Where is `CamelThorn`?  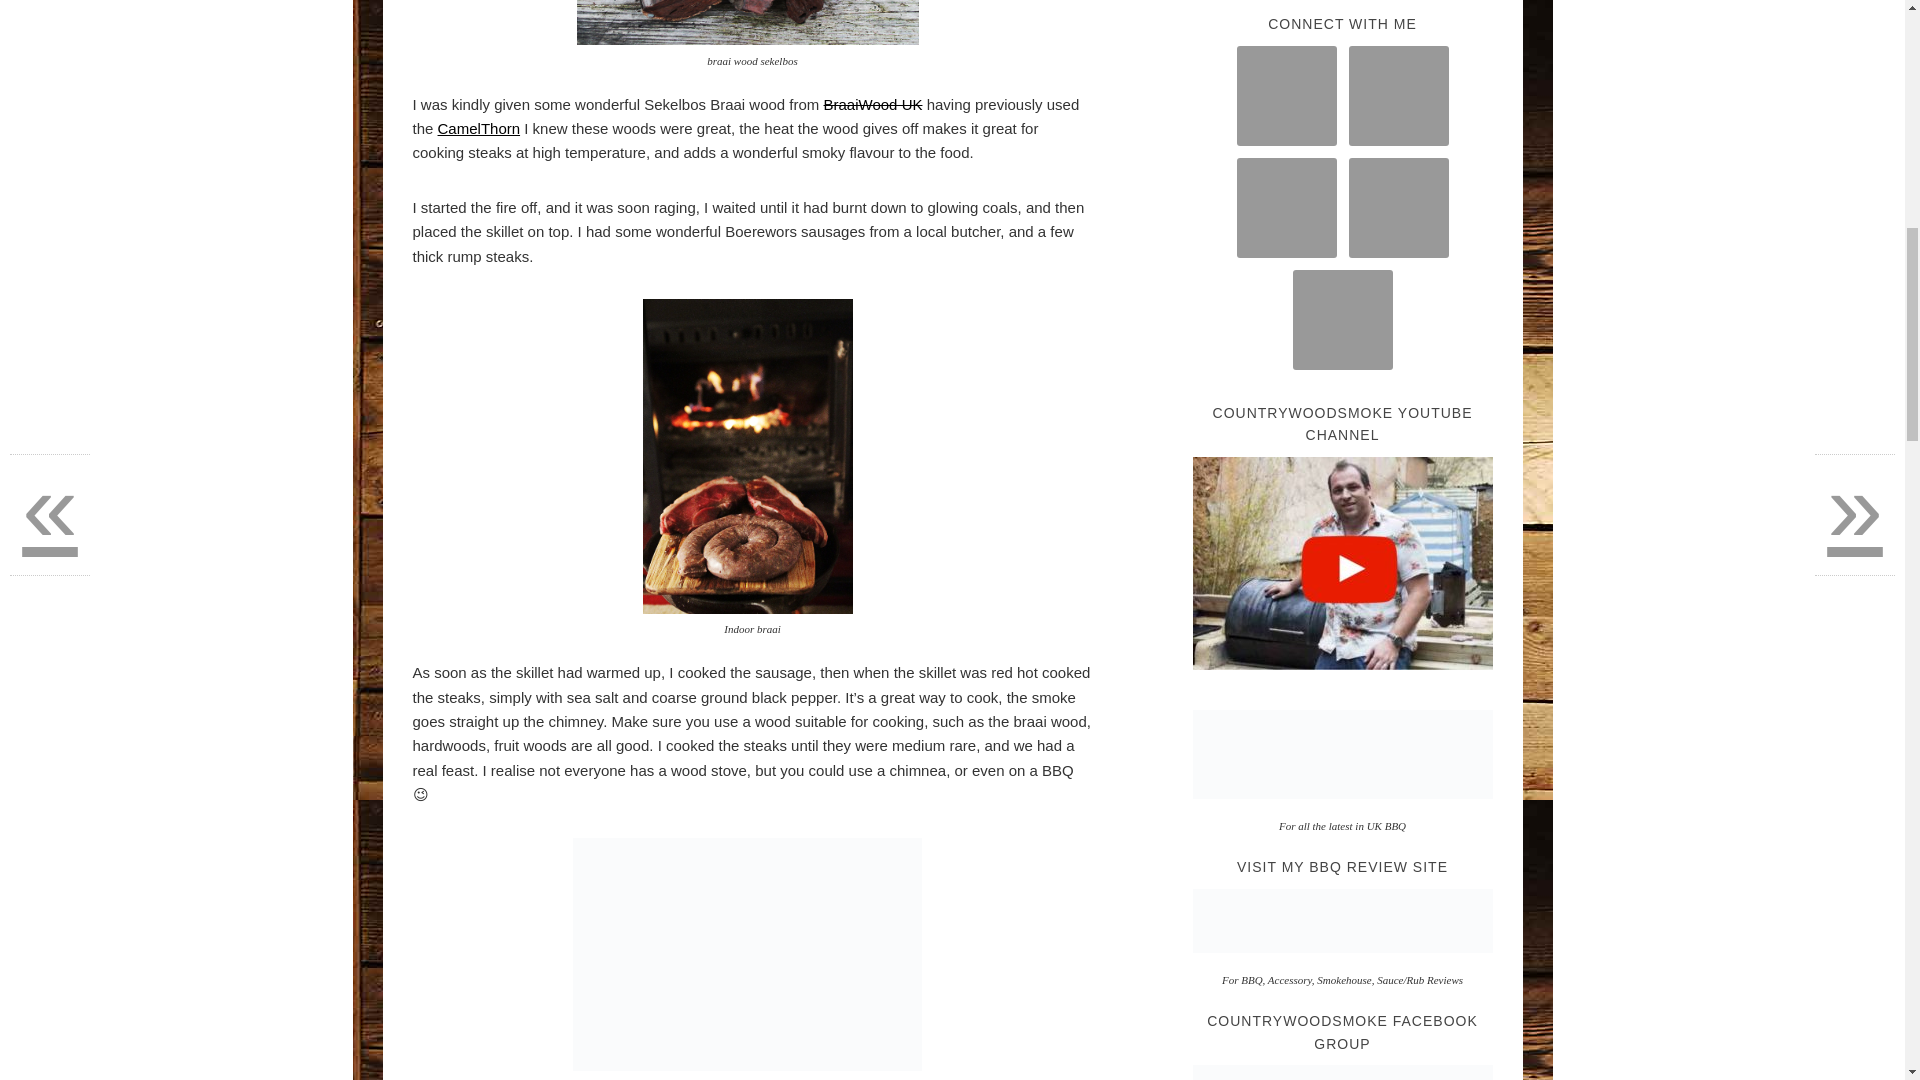 CamelThorn is located at coordinates (478, 128).